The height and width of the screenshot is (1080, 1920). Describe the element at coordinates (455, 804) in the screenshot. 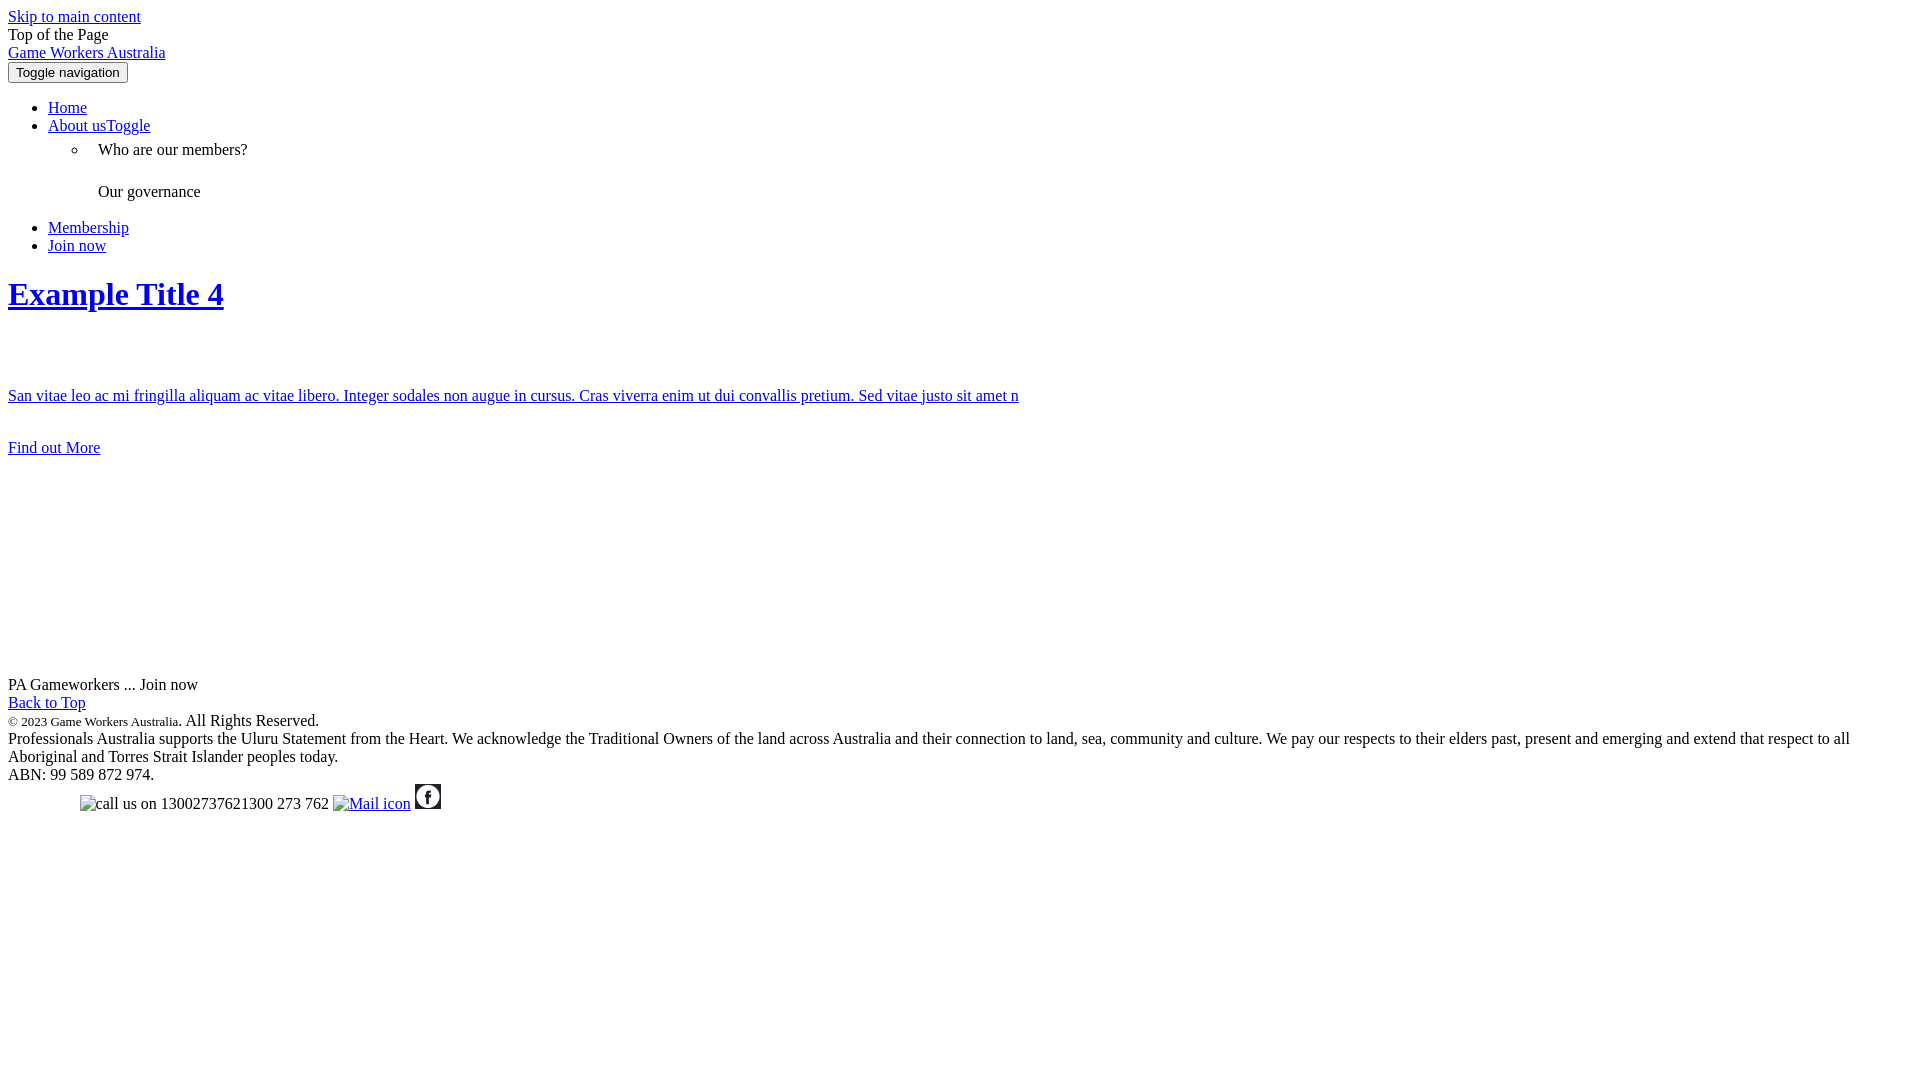

I see `Visit our Twitter page` at that location.